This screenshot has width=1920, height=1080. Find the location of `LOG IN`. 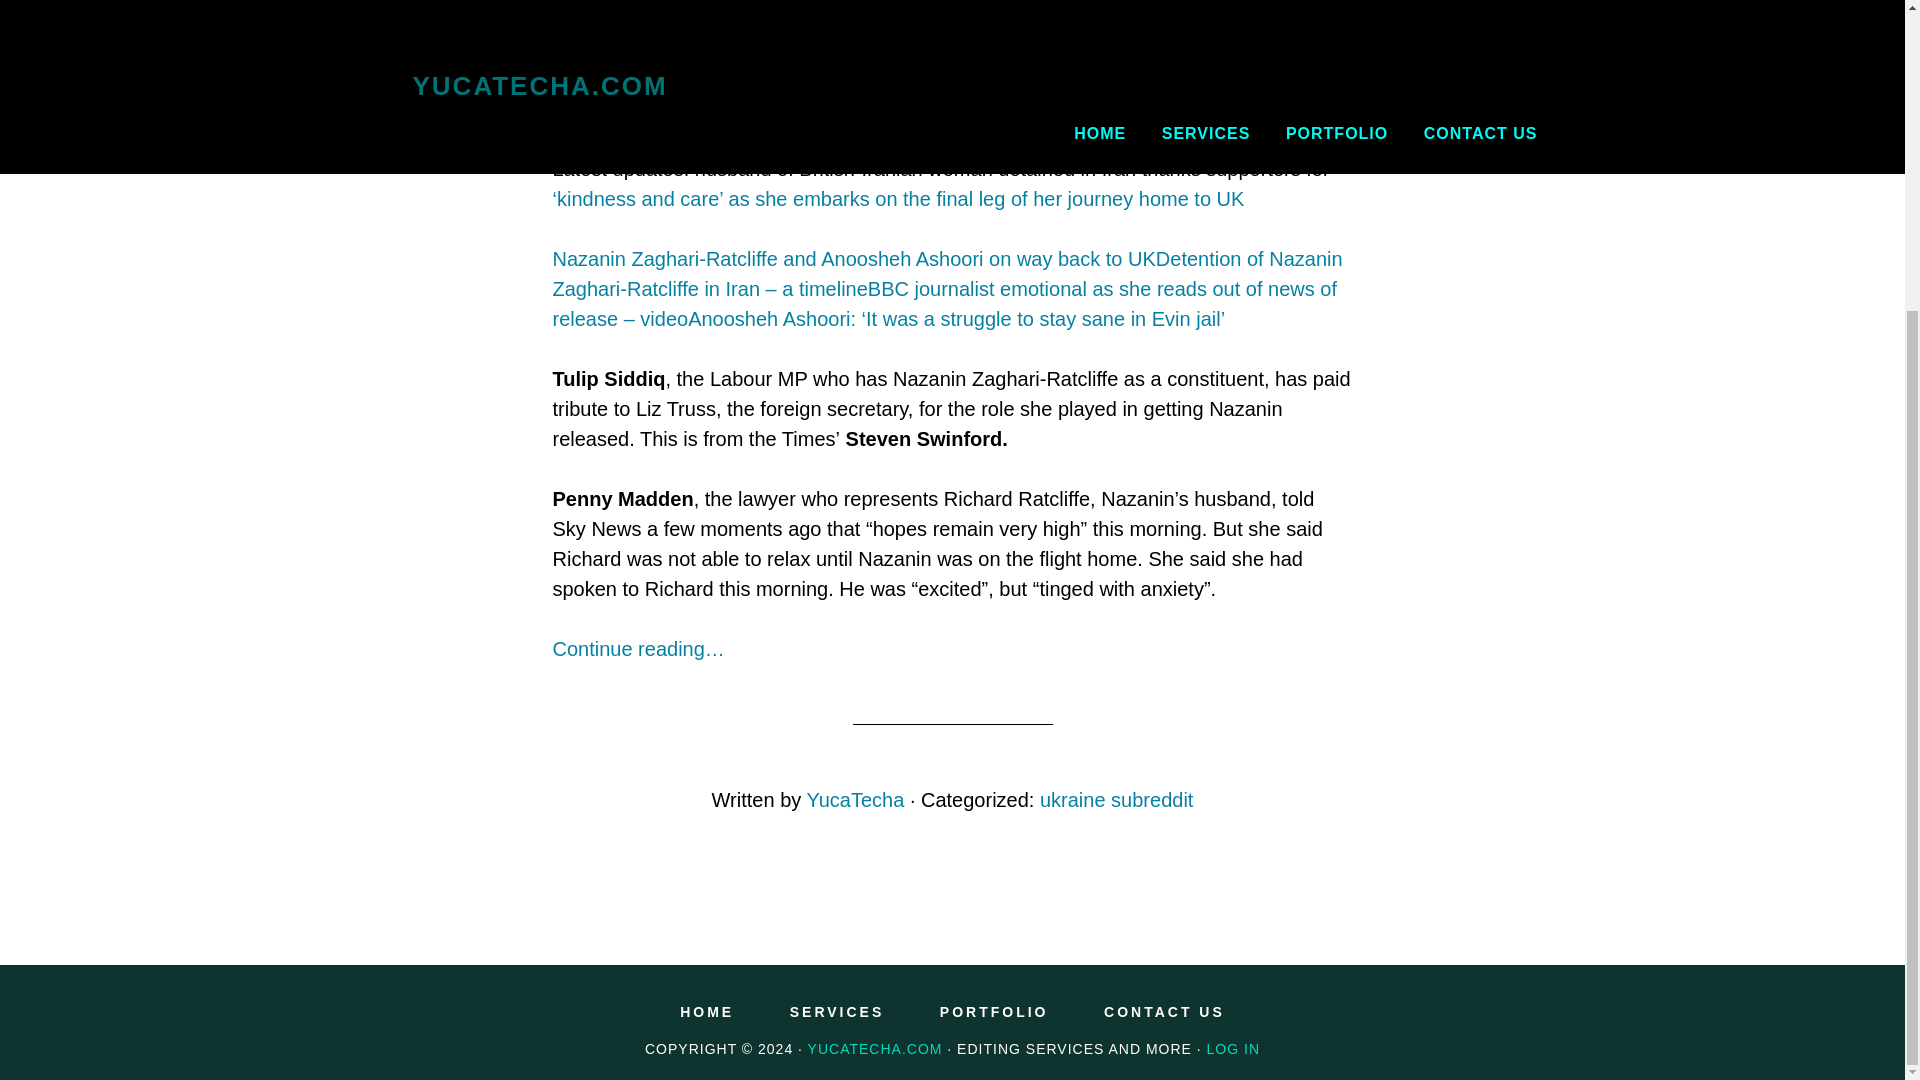

LOG IN is located at coordinates (1233, 1049).